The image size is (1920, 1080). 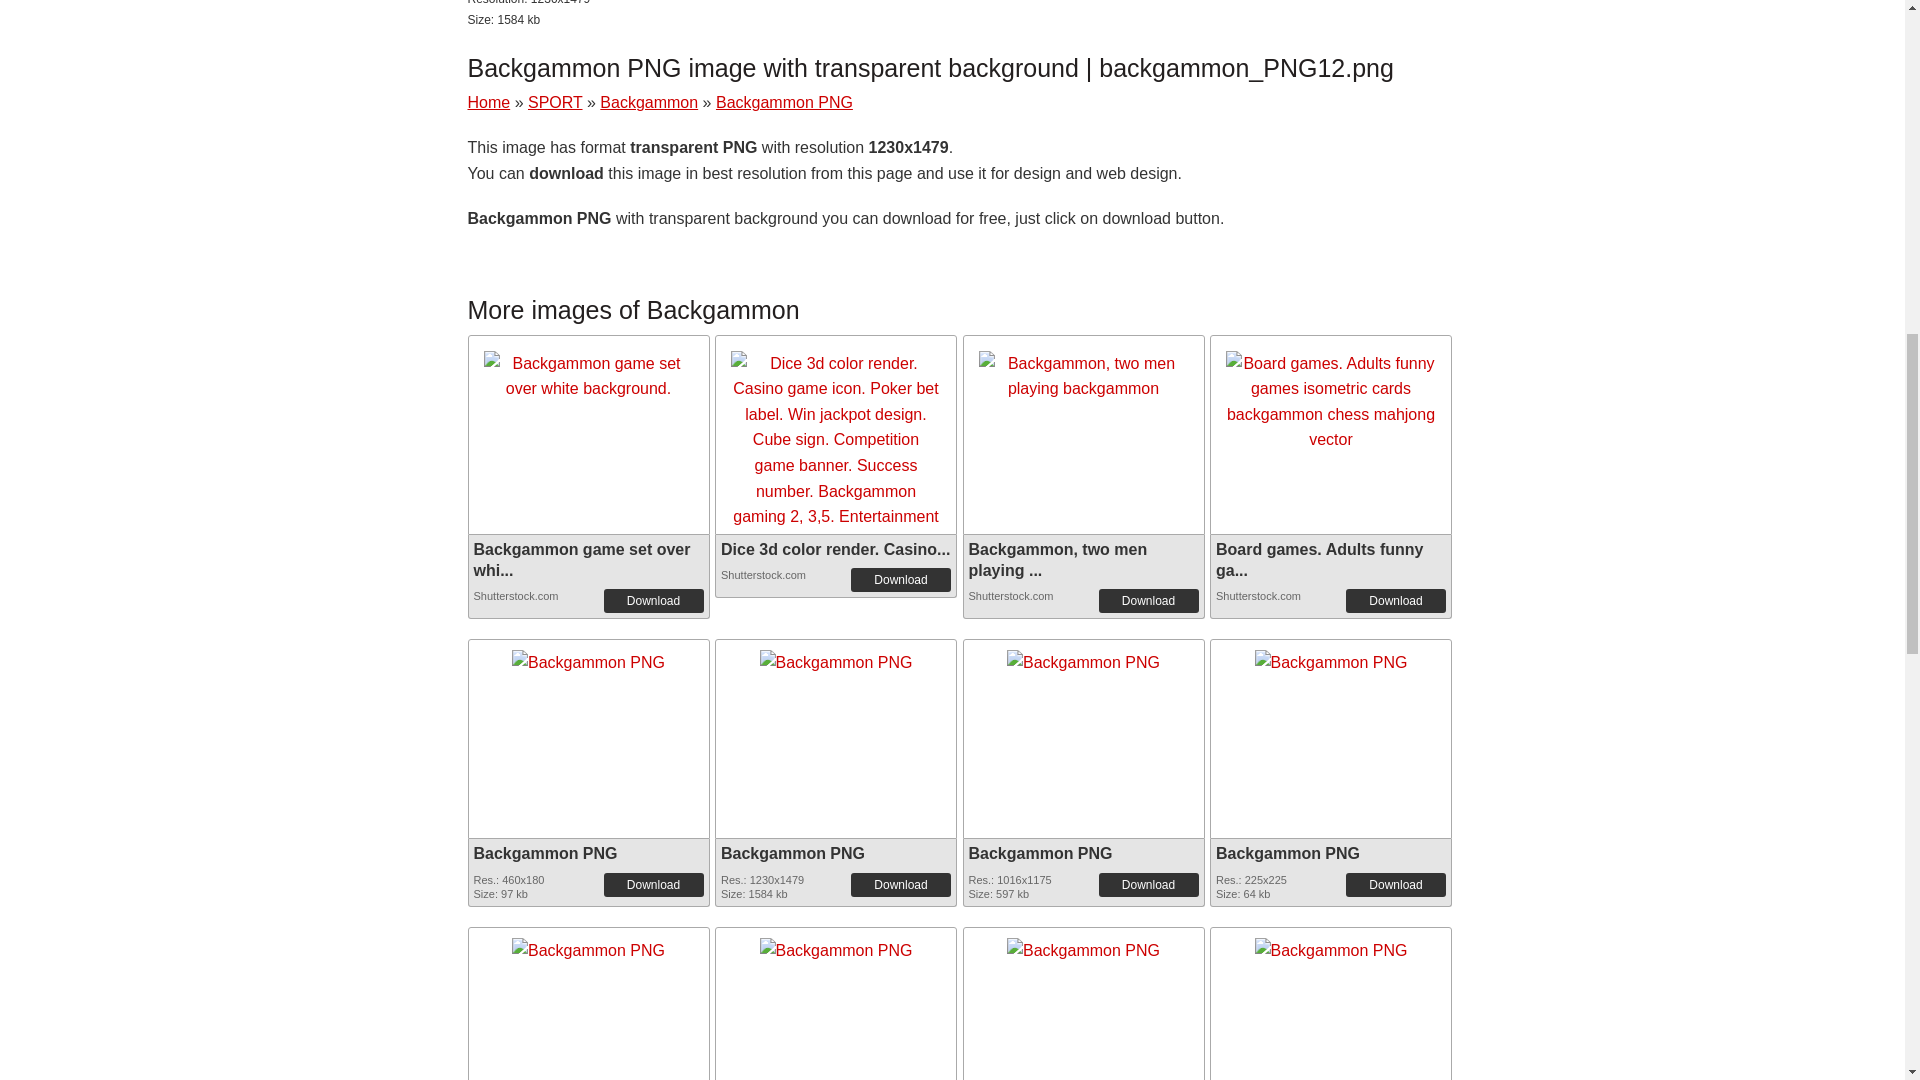 What do you see at coordinates (1039, 852) in the screenshot?
I see `Backgammon PNG` at bounding box center [1039, 852].